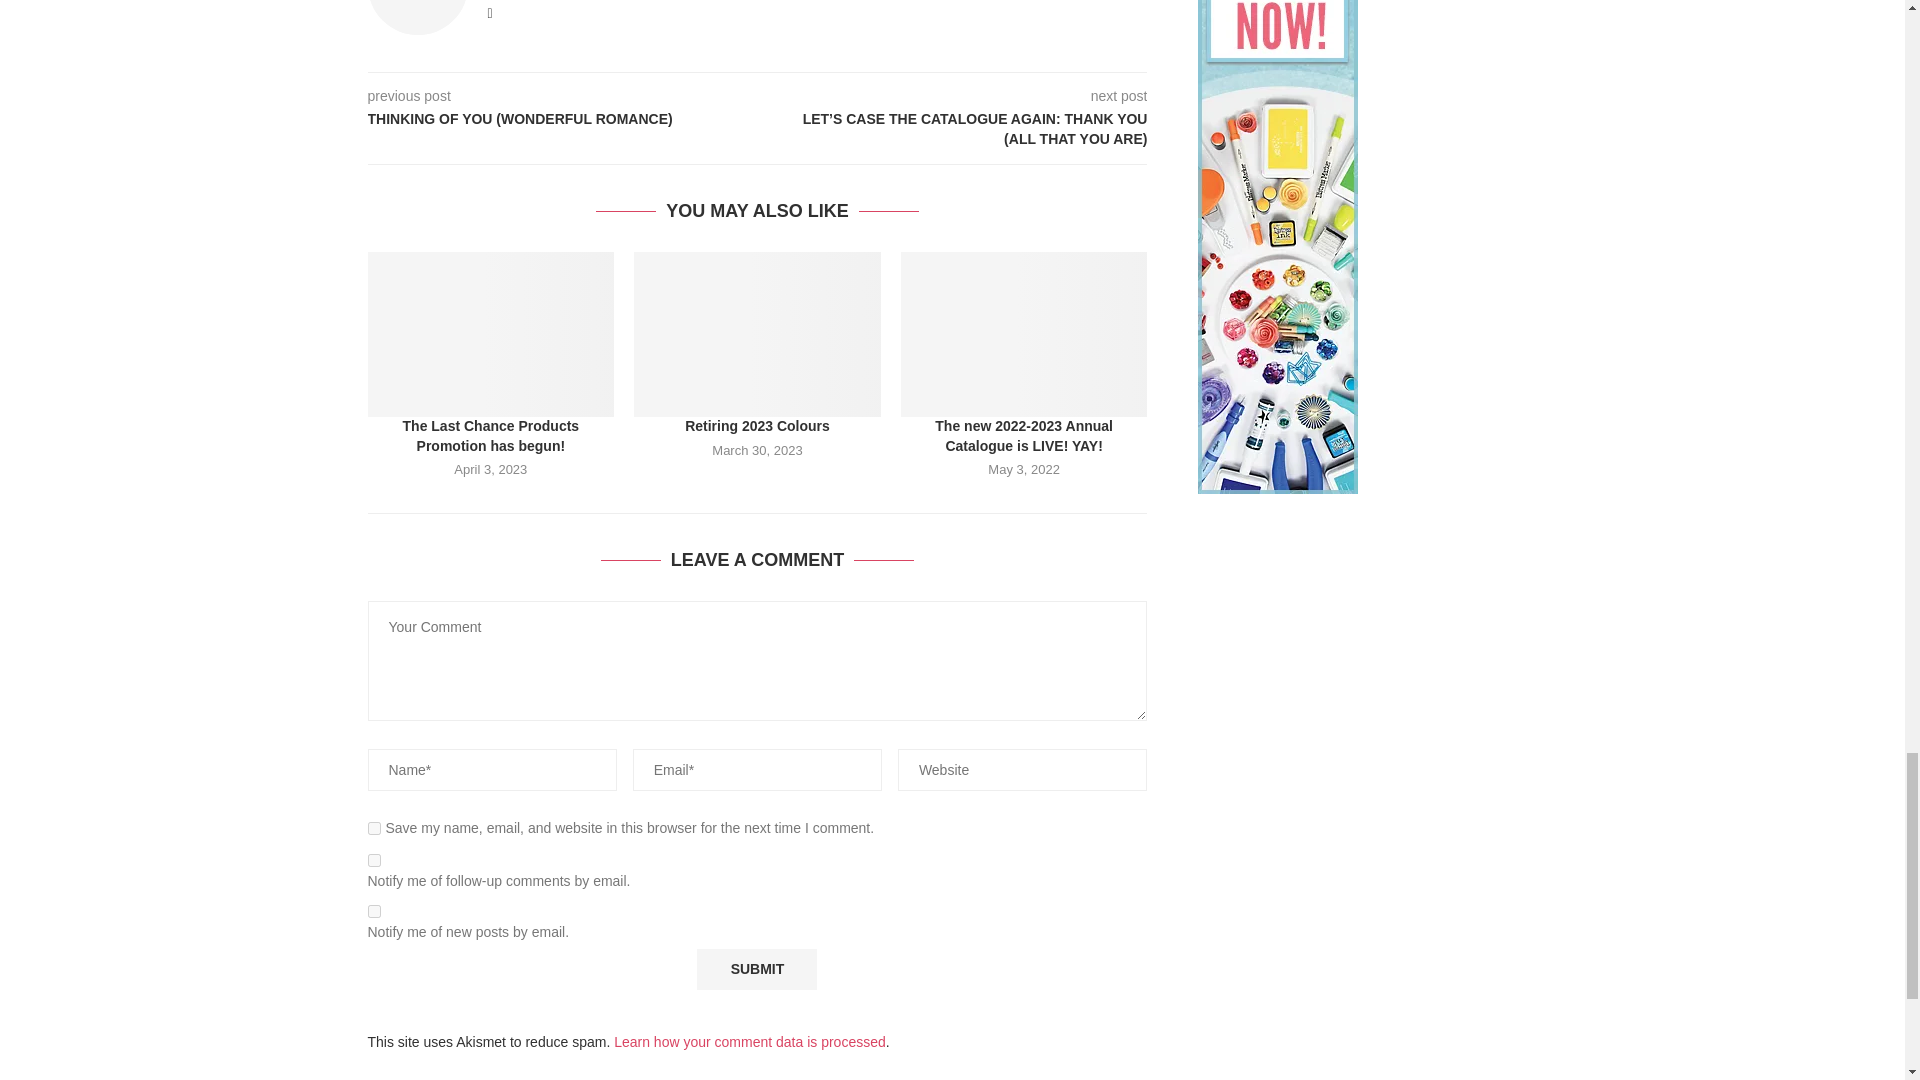 This screenshot has width=1920, height=1080. What do you see at coordinates (374, 828) in the screenshot?
I see `yes` at bounding box center [374, 828].